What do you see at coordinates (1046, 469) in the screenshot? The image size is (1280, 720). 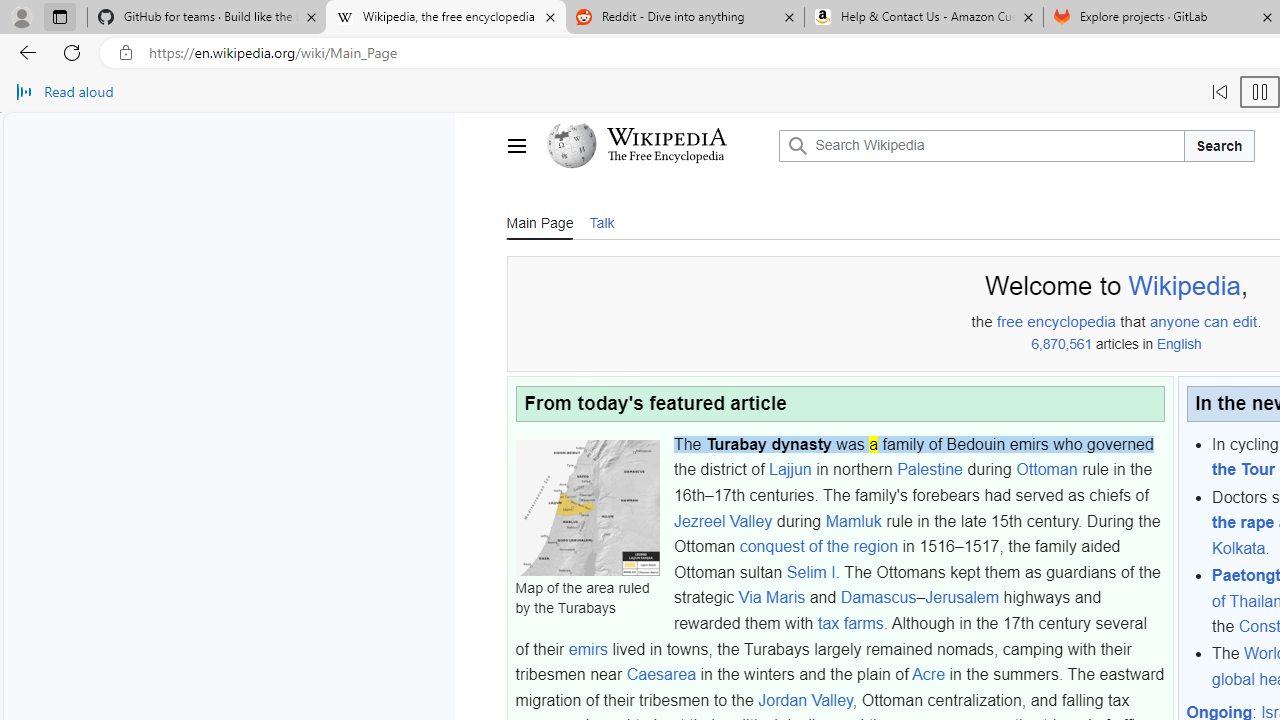 I see `Ottoman` at bounding box center [1046, 469].